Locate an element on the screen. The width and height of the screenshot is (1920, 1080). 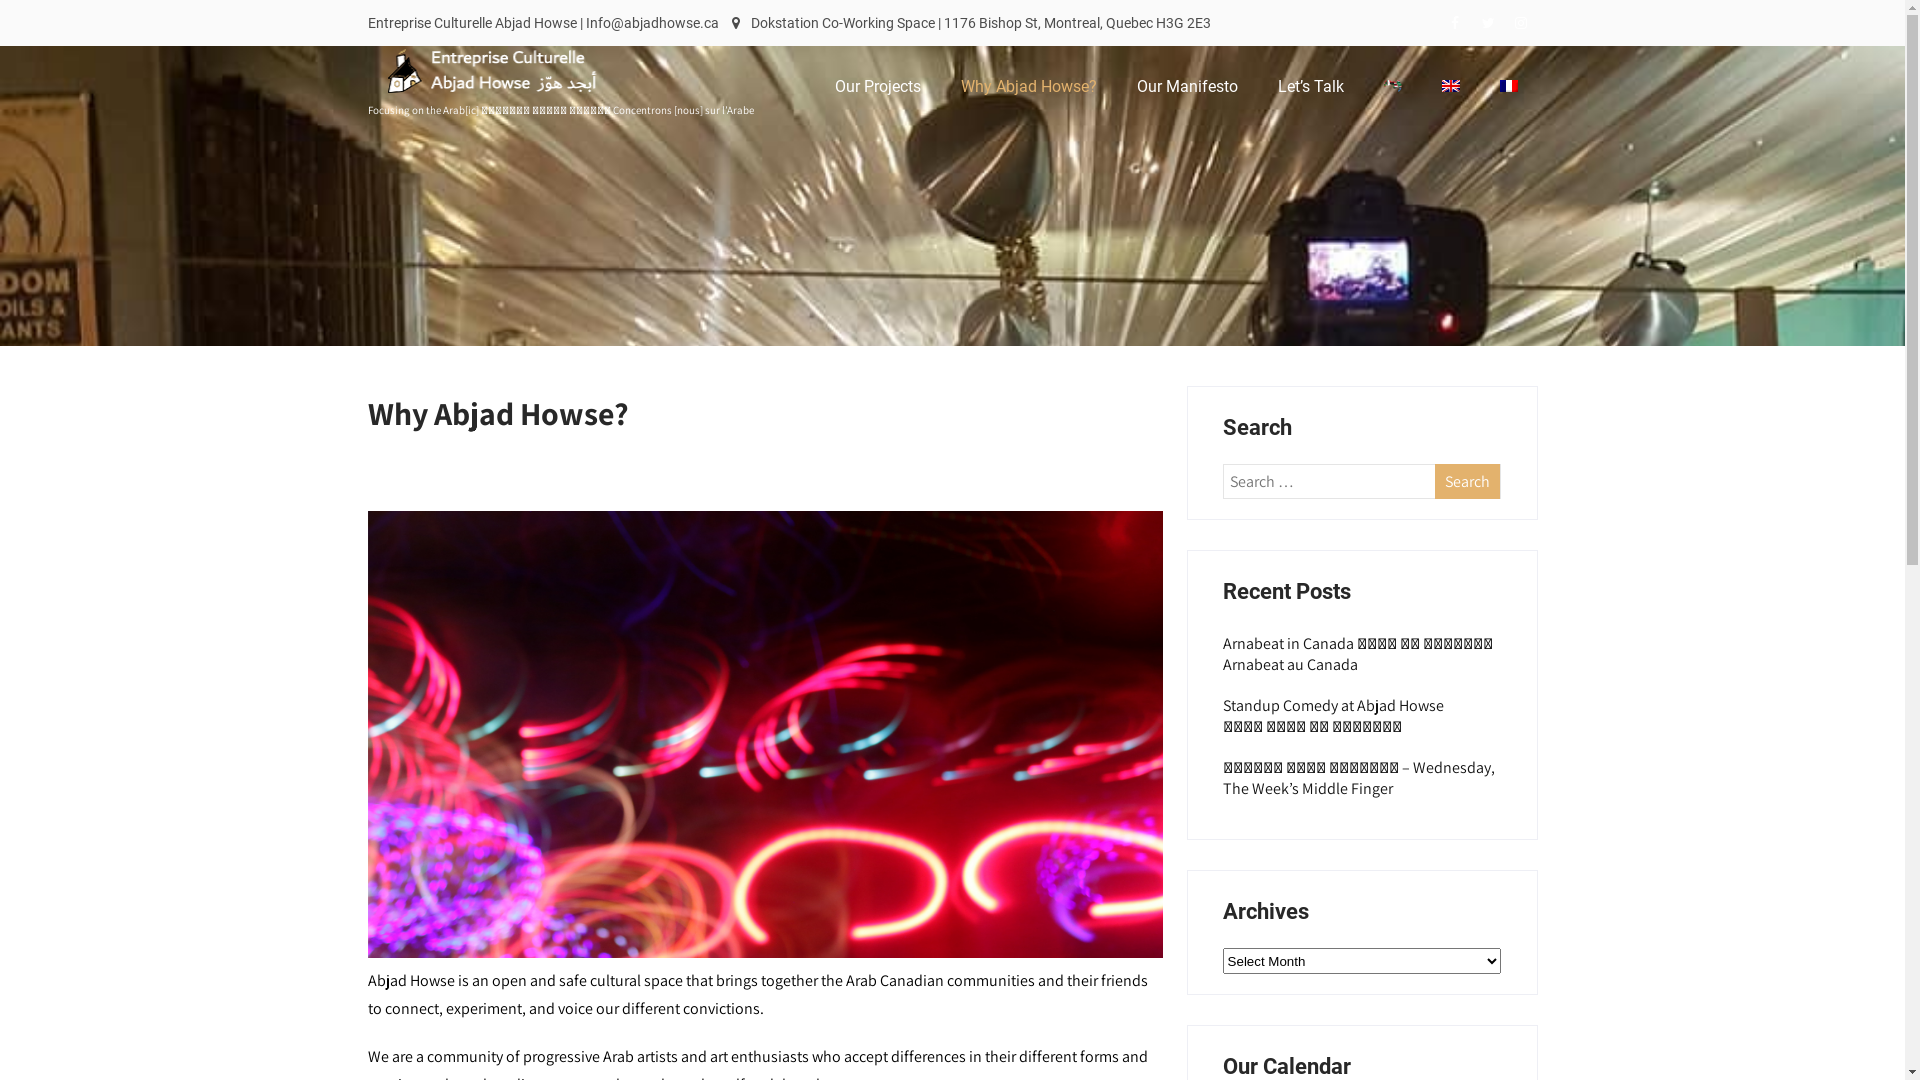
facebook is located at coordinates (1454, 23).